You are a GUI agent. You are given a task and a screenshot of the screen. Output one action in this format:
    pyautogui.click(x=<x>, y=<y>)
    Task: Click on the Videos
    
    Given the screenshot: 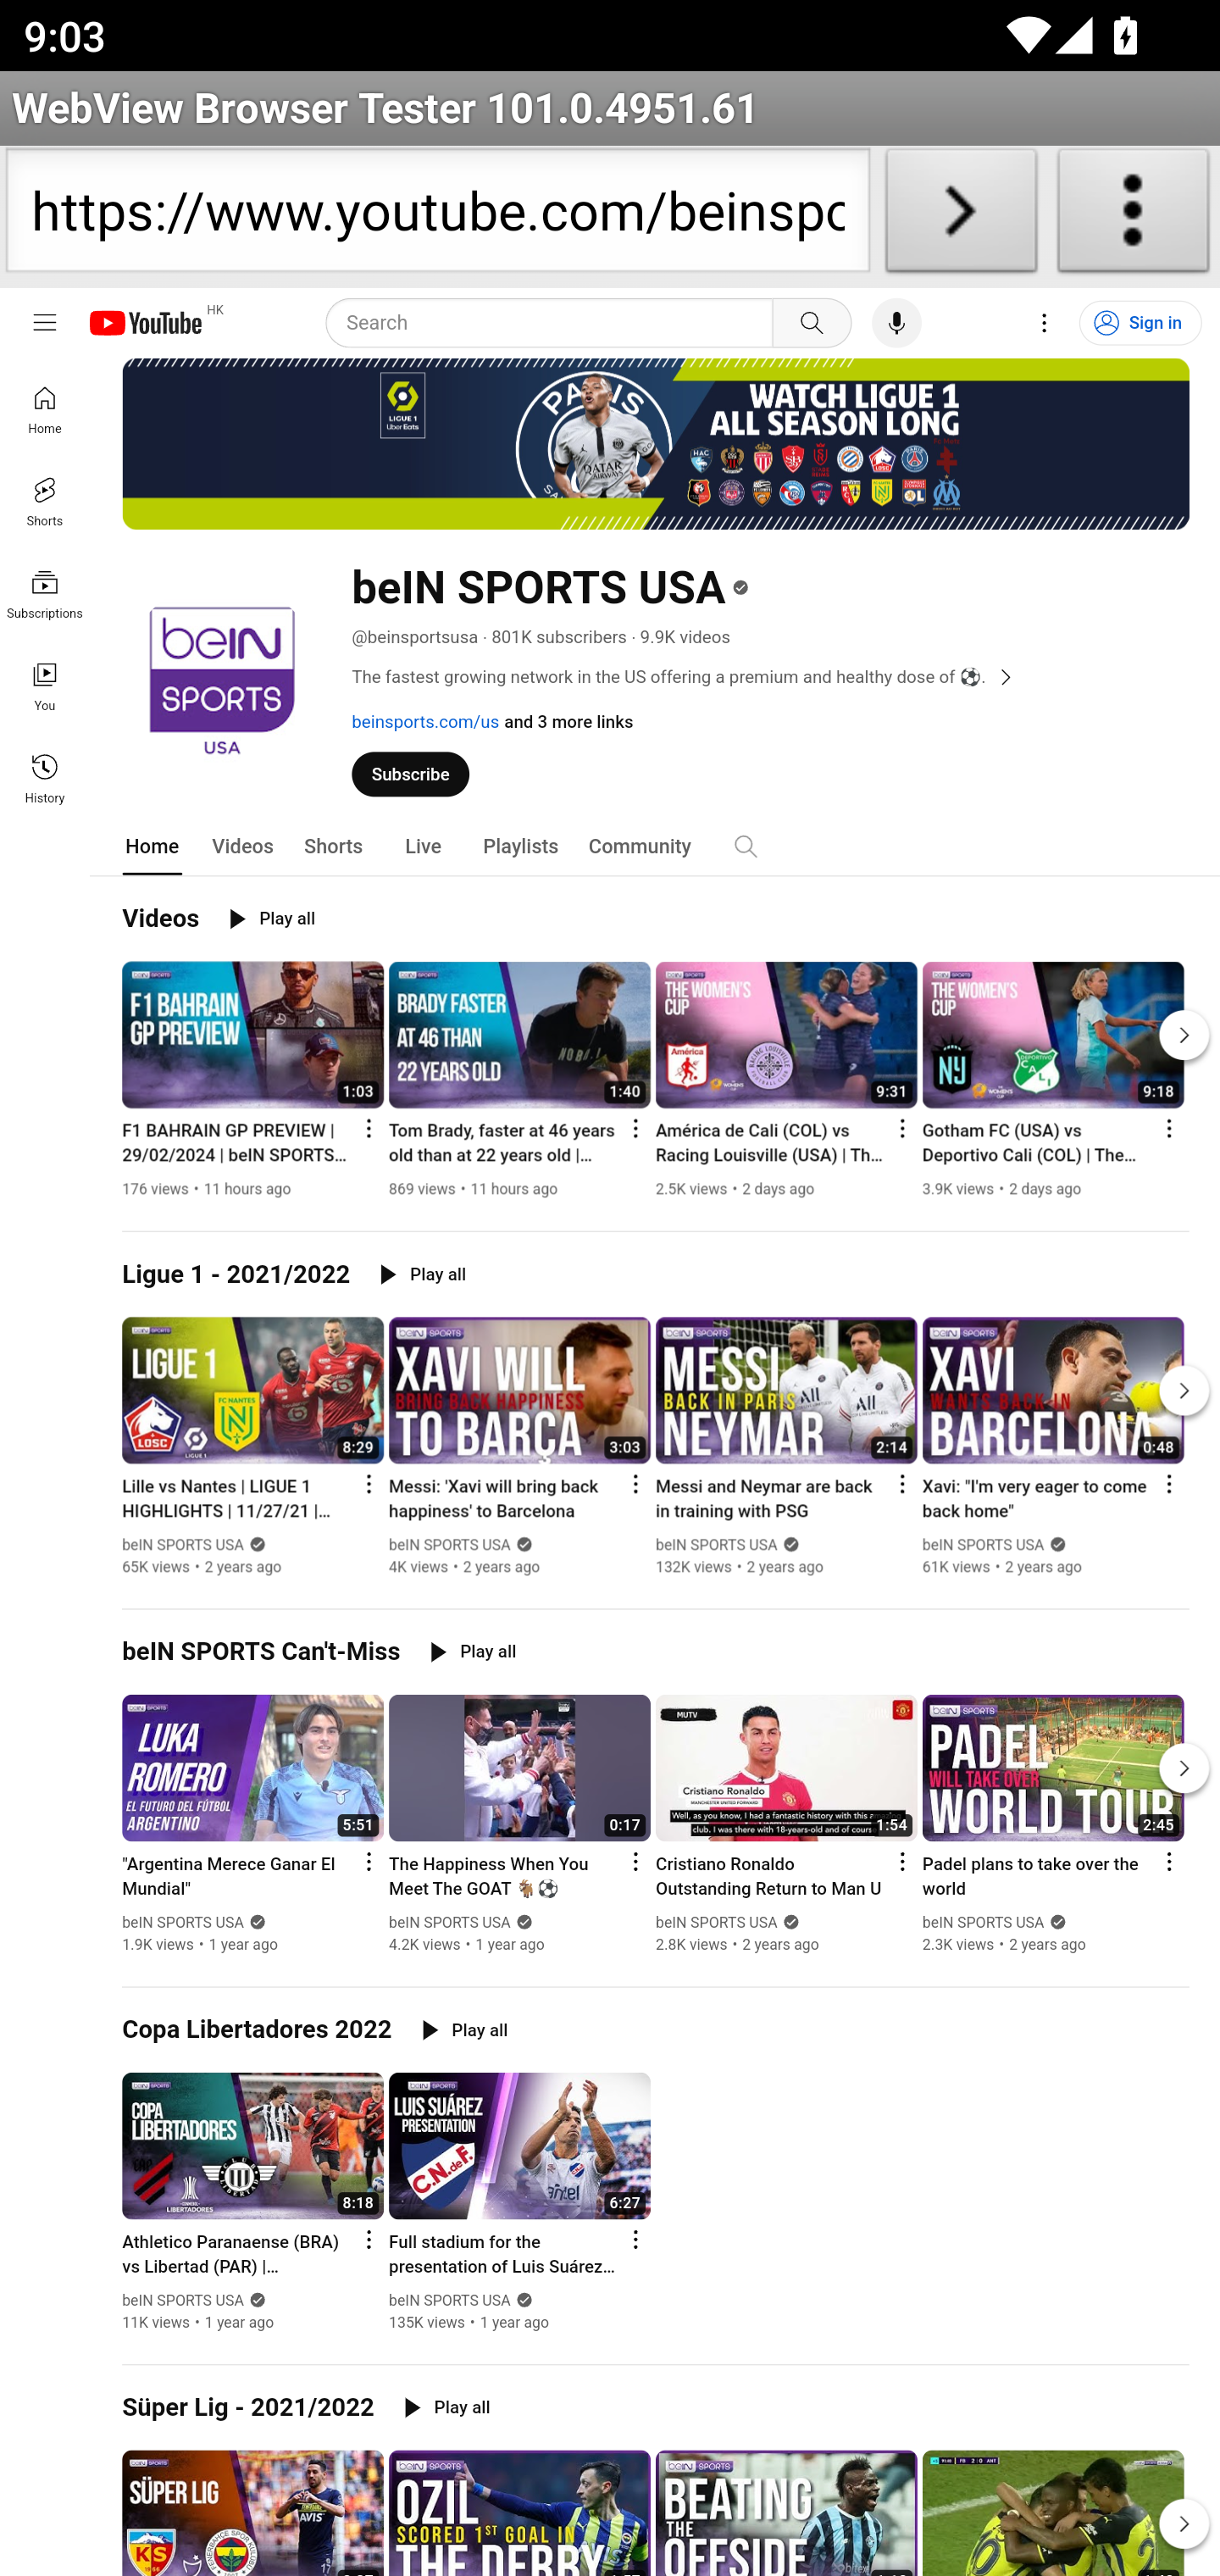 What is the action you would take?
    pyautogui.click(x=242, y=844)
    